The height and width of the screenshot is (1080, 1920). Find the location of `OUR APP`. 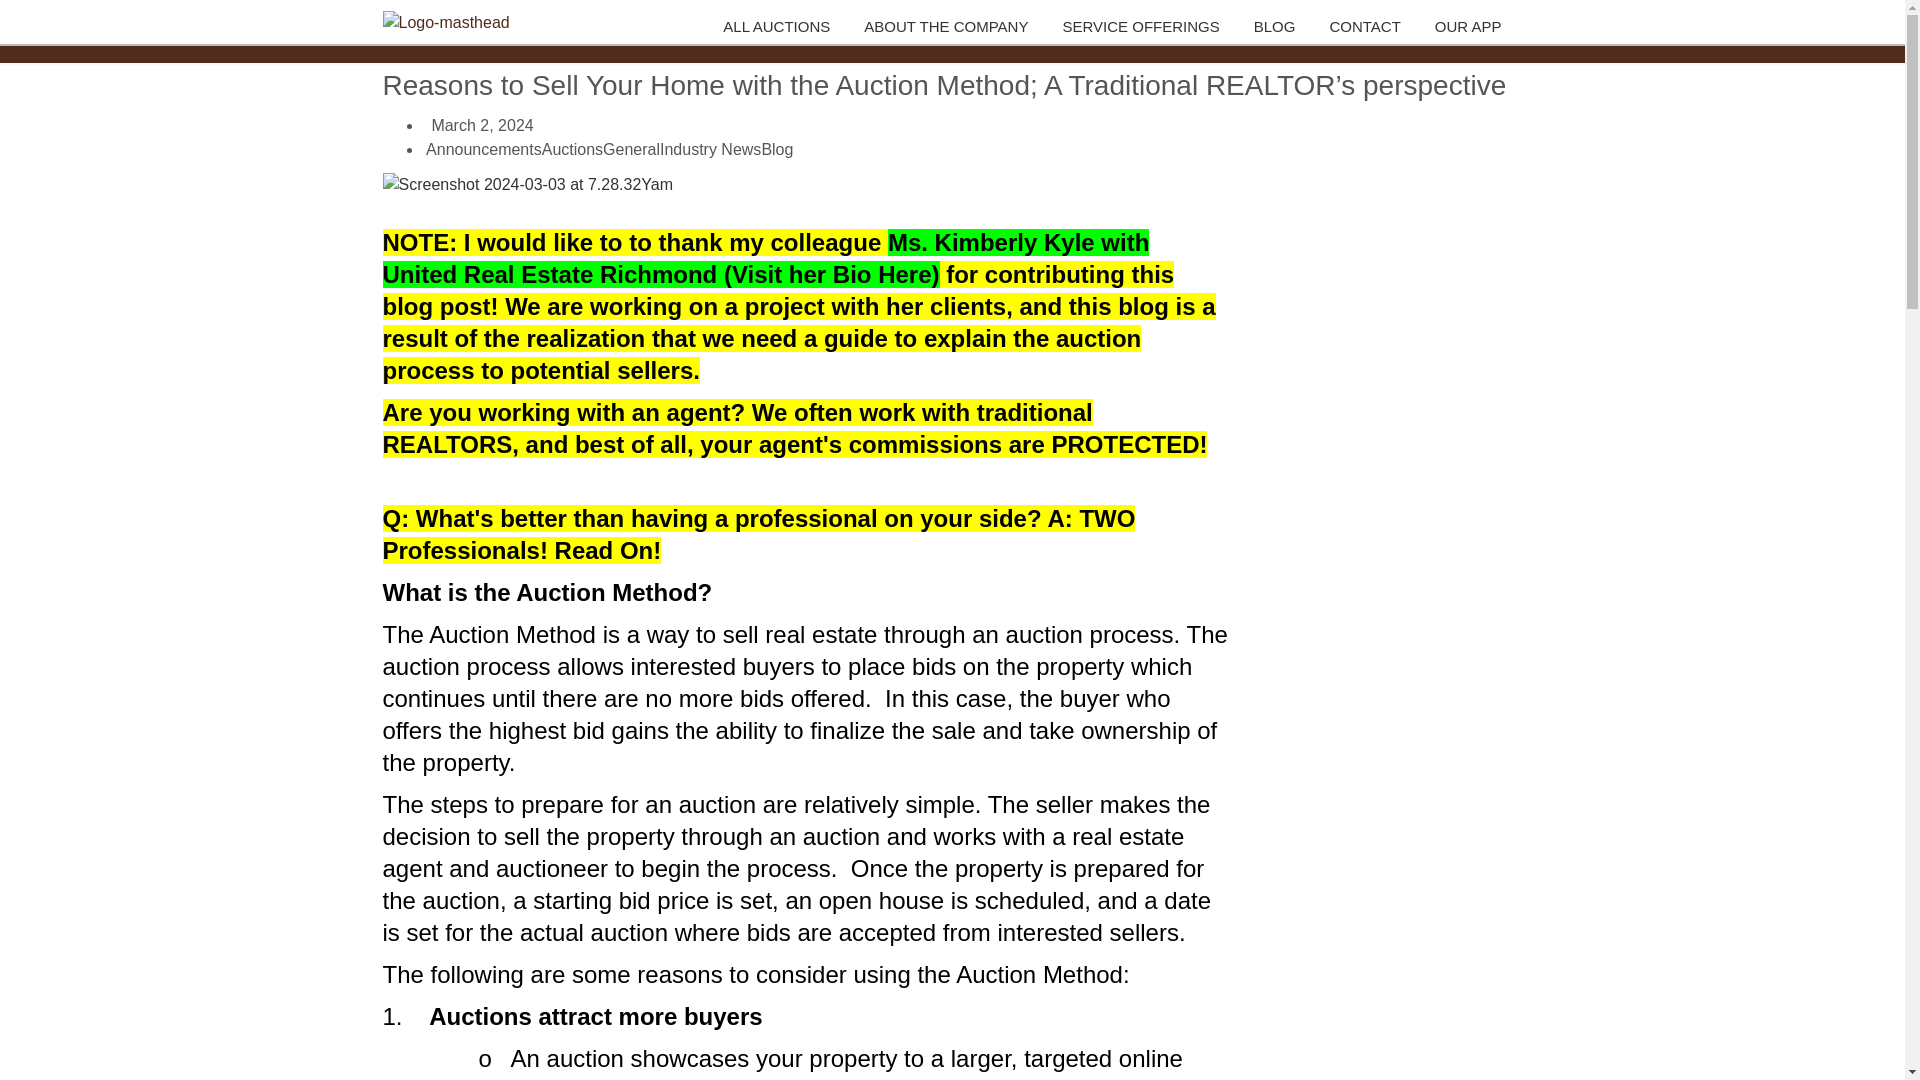

OUR APP is located at coordinates (1472, 26).